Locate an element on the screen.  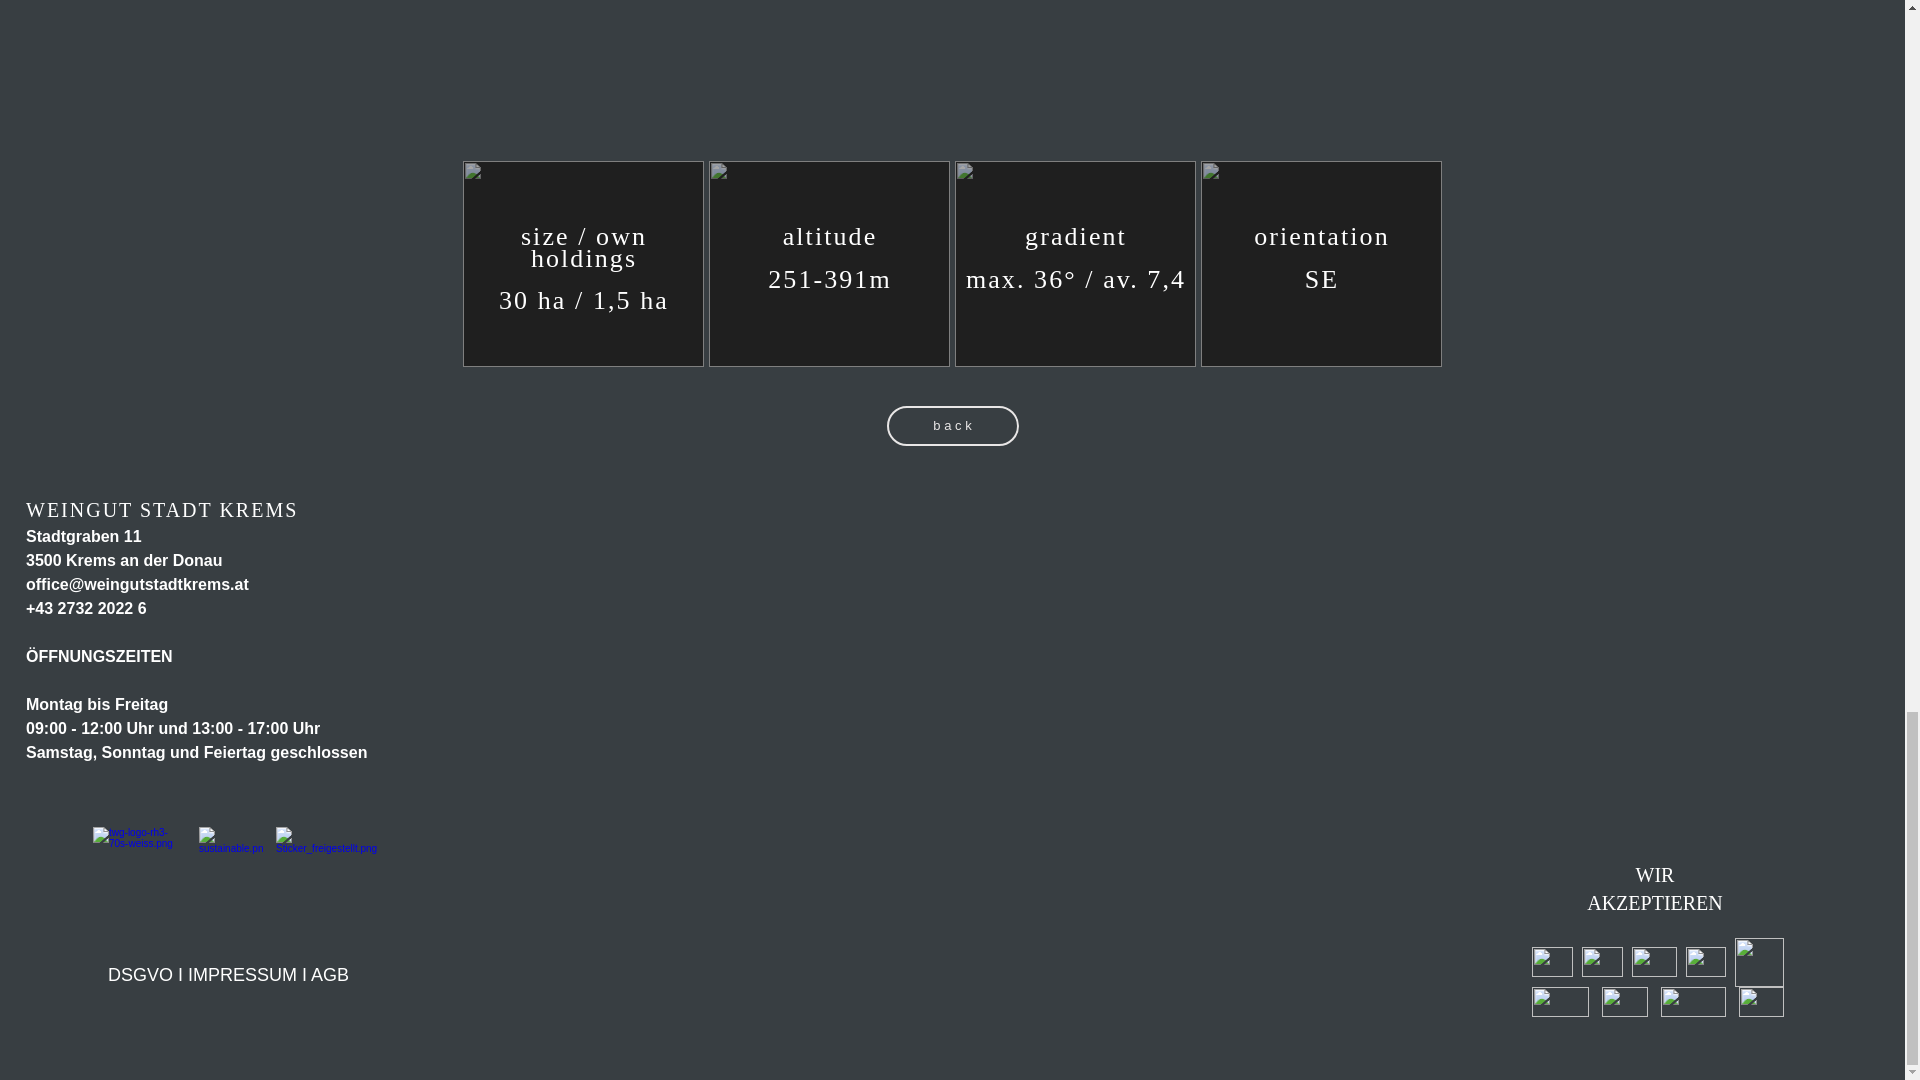
IMPRESSUM is located at coordinates (242, 974).